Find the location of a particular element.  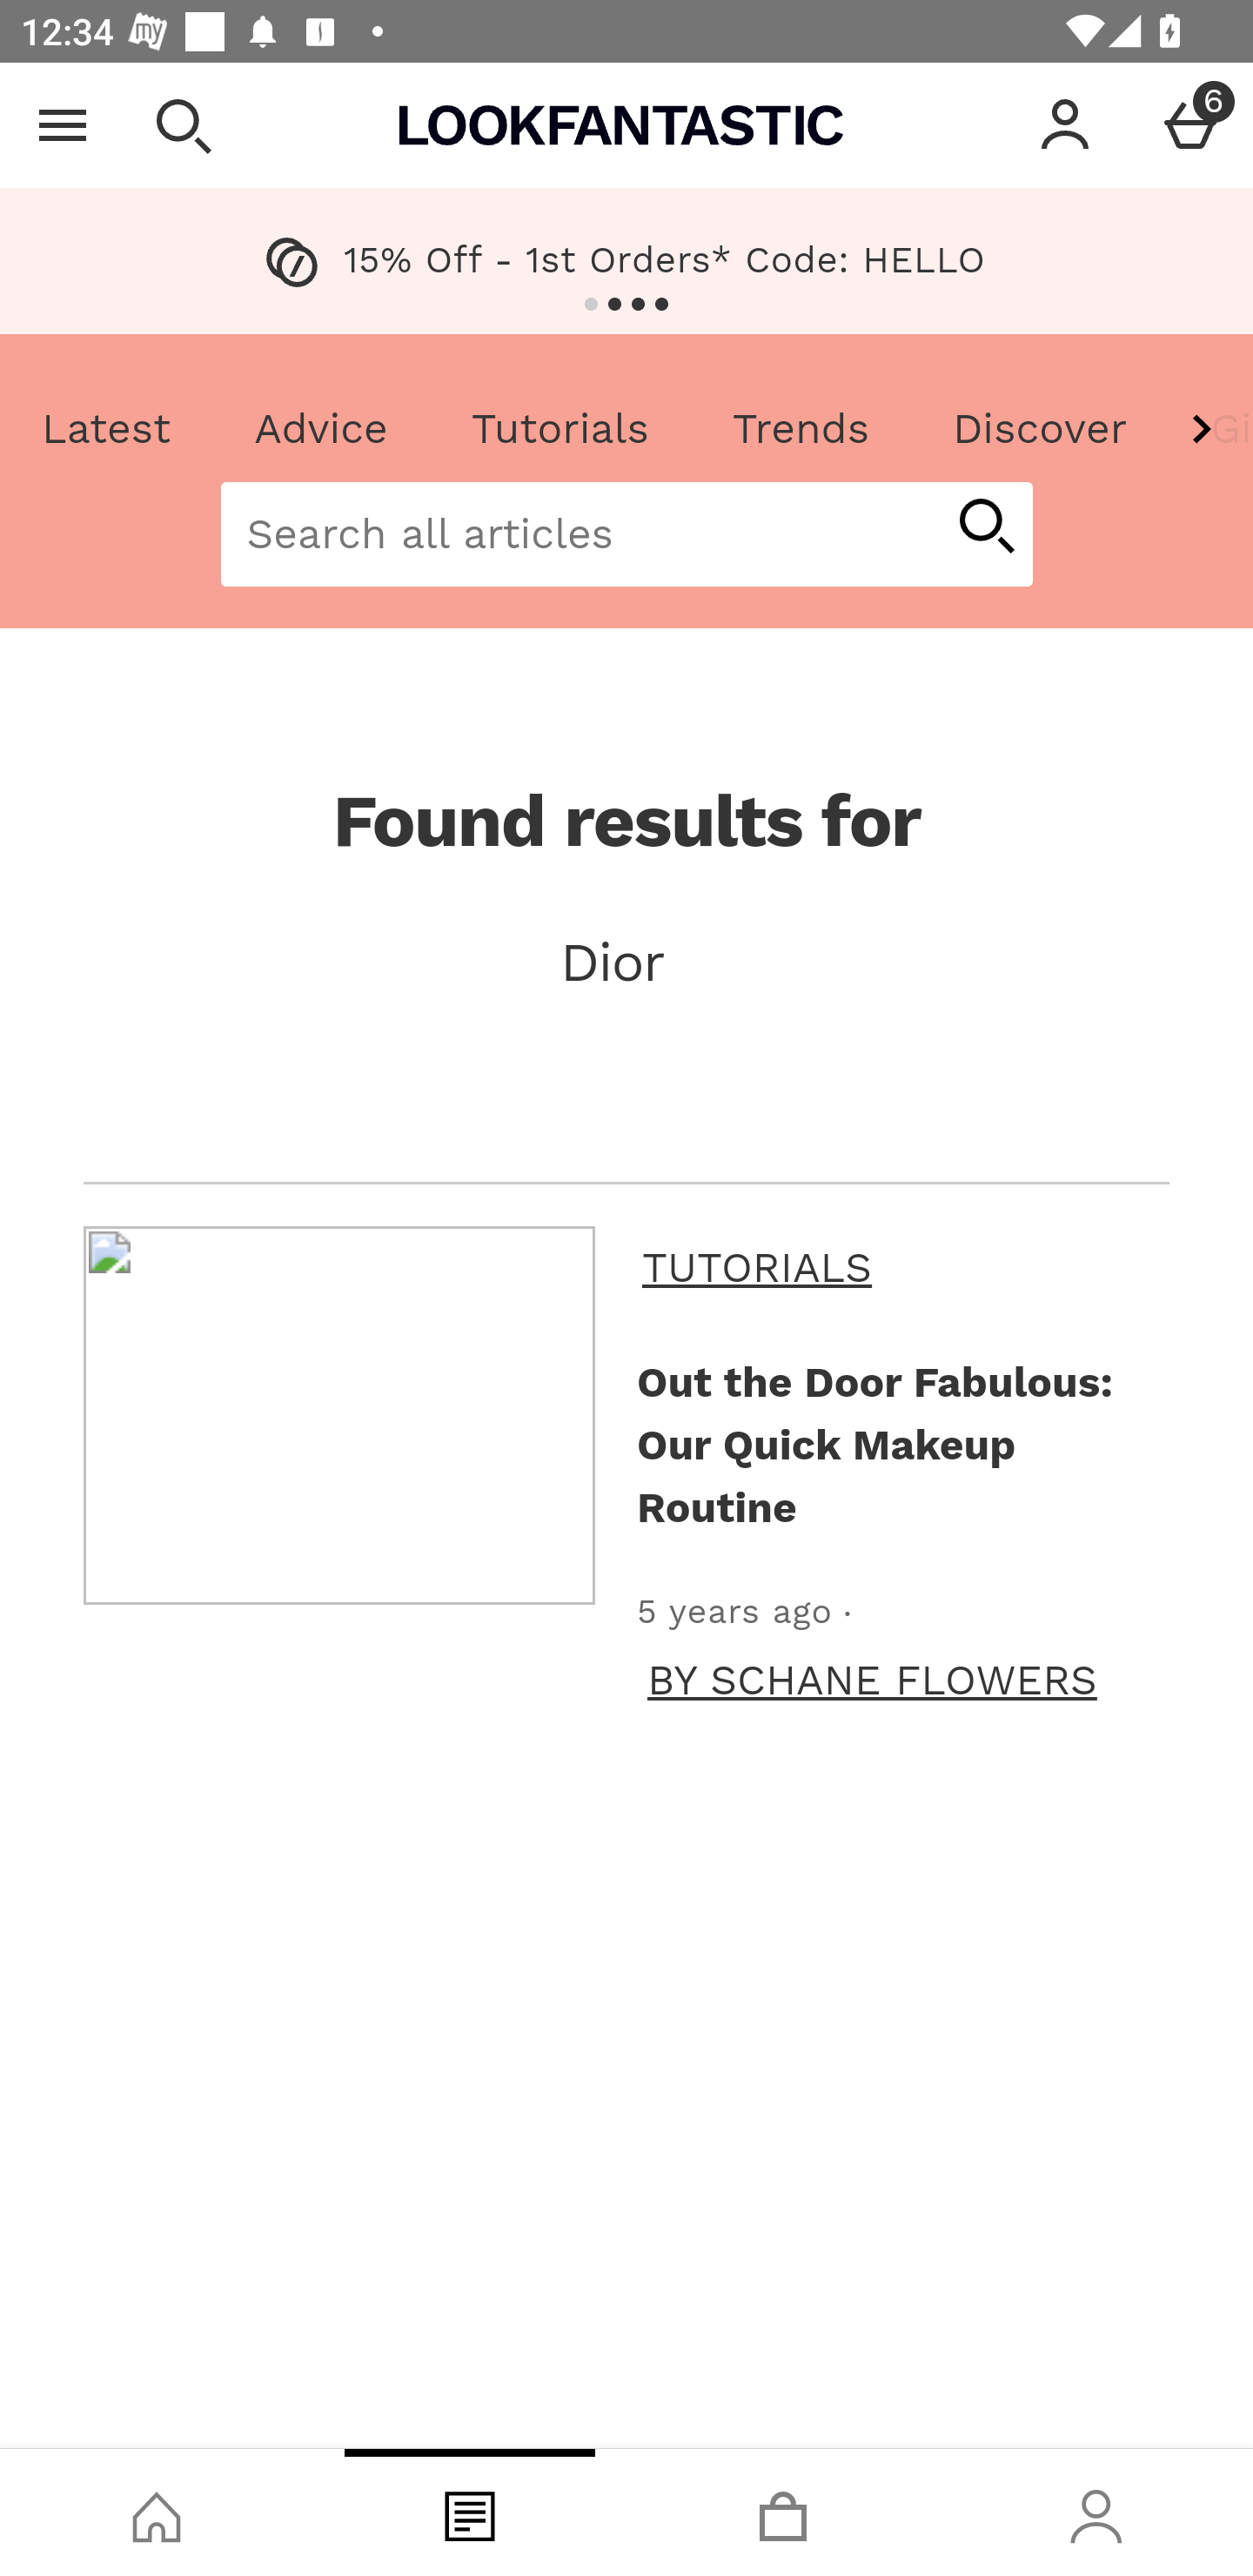

Discover is located at coordinates (1039, 430).